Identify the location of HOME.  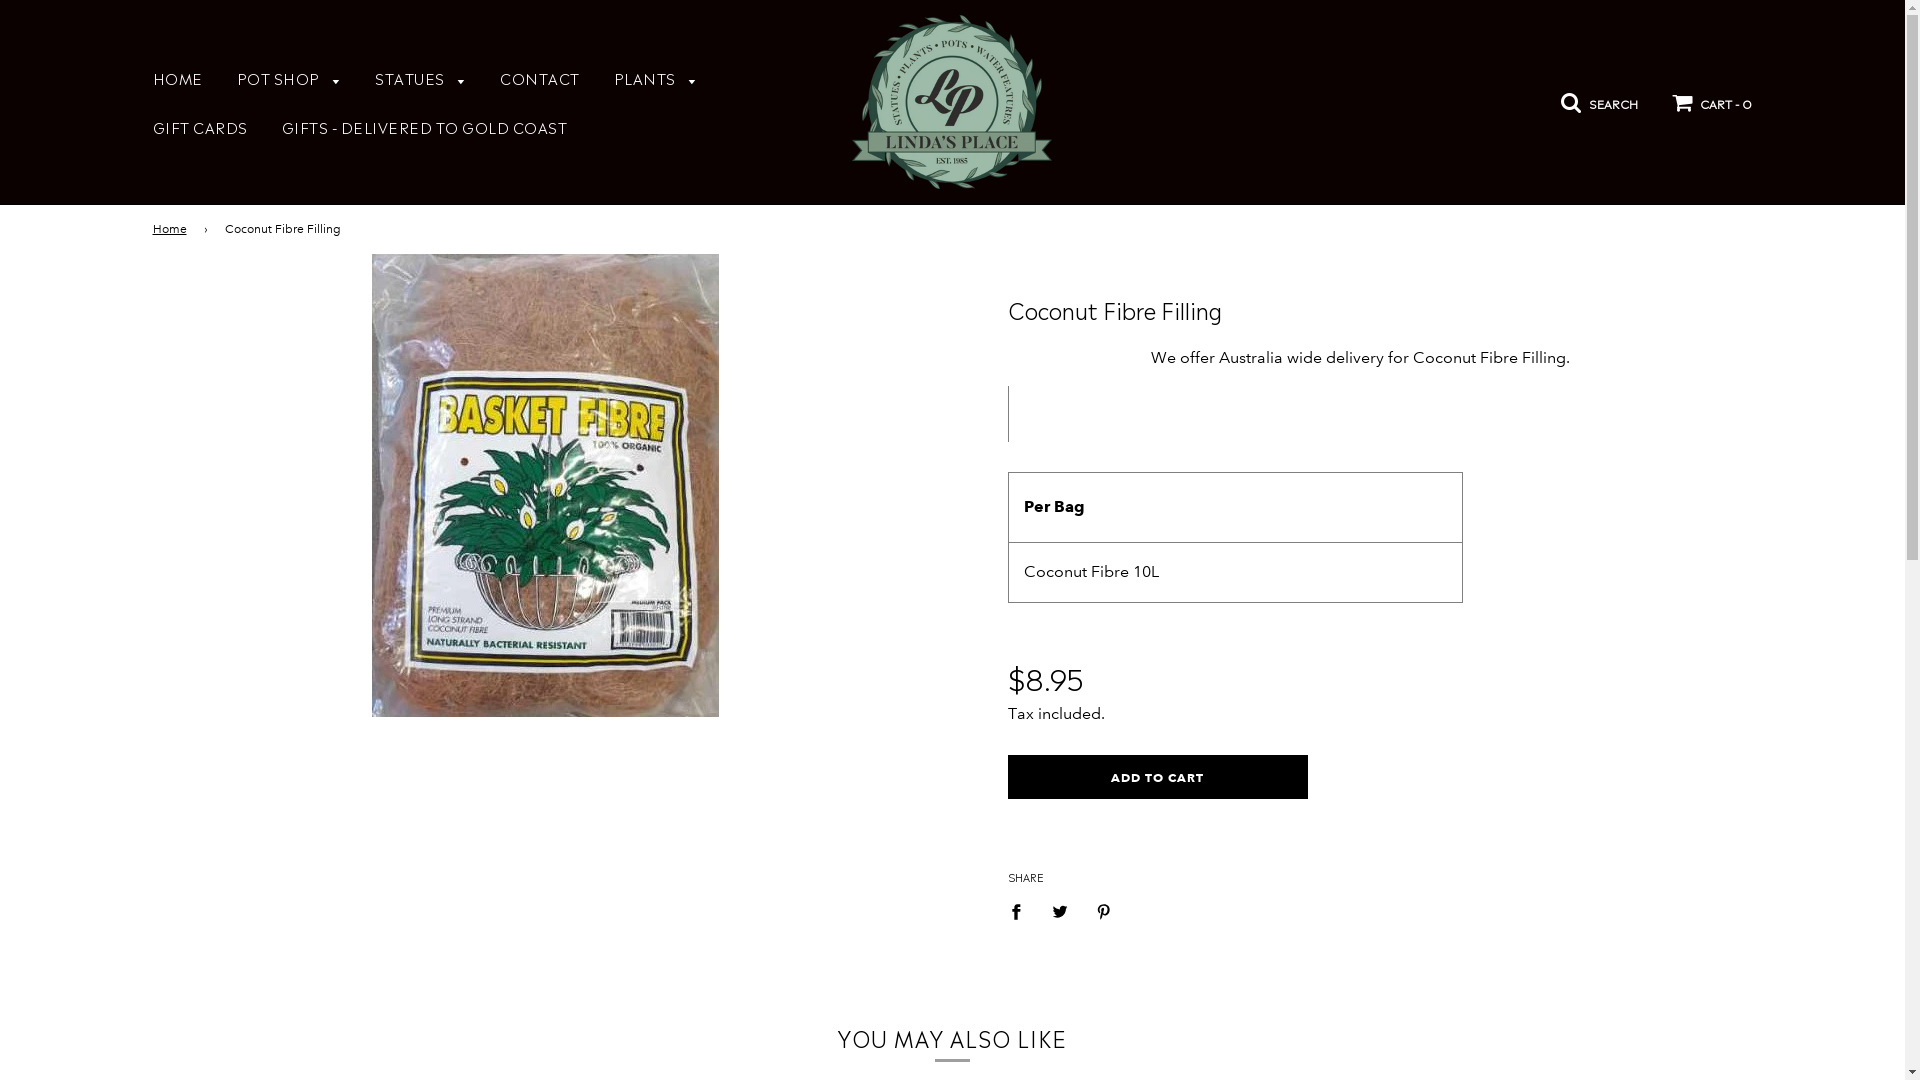
(178, 78).